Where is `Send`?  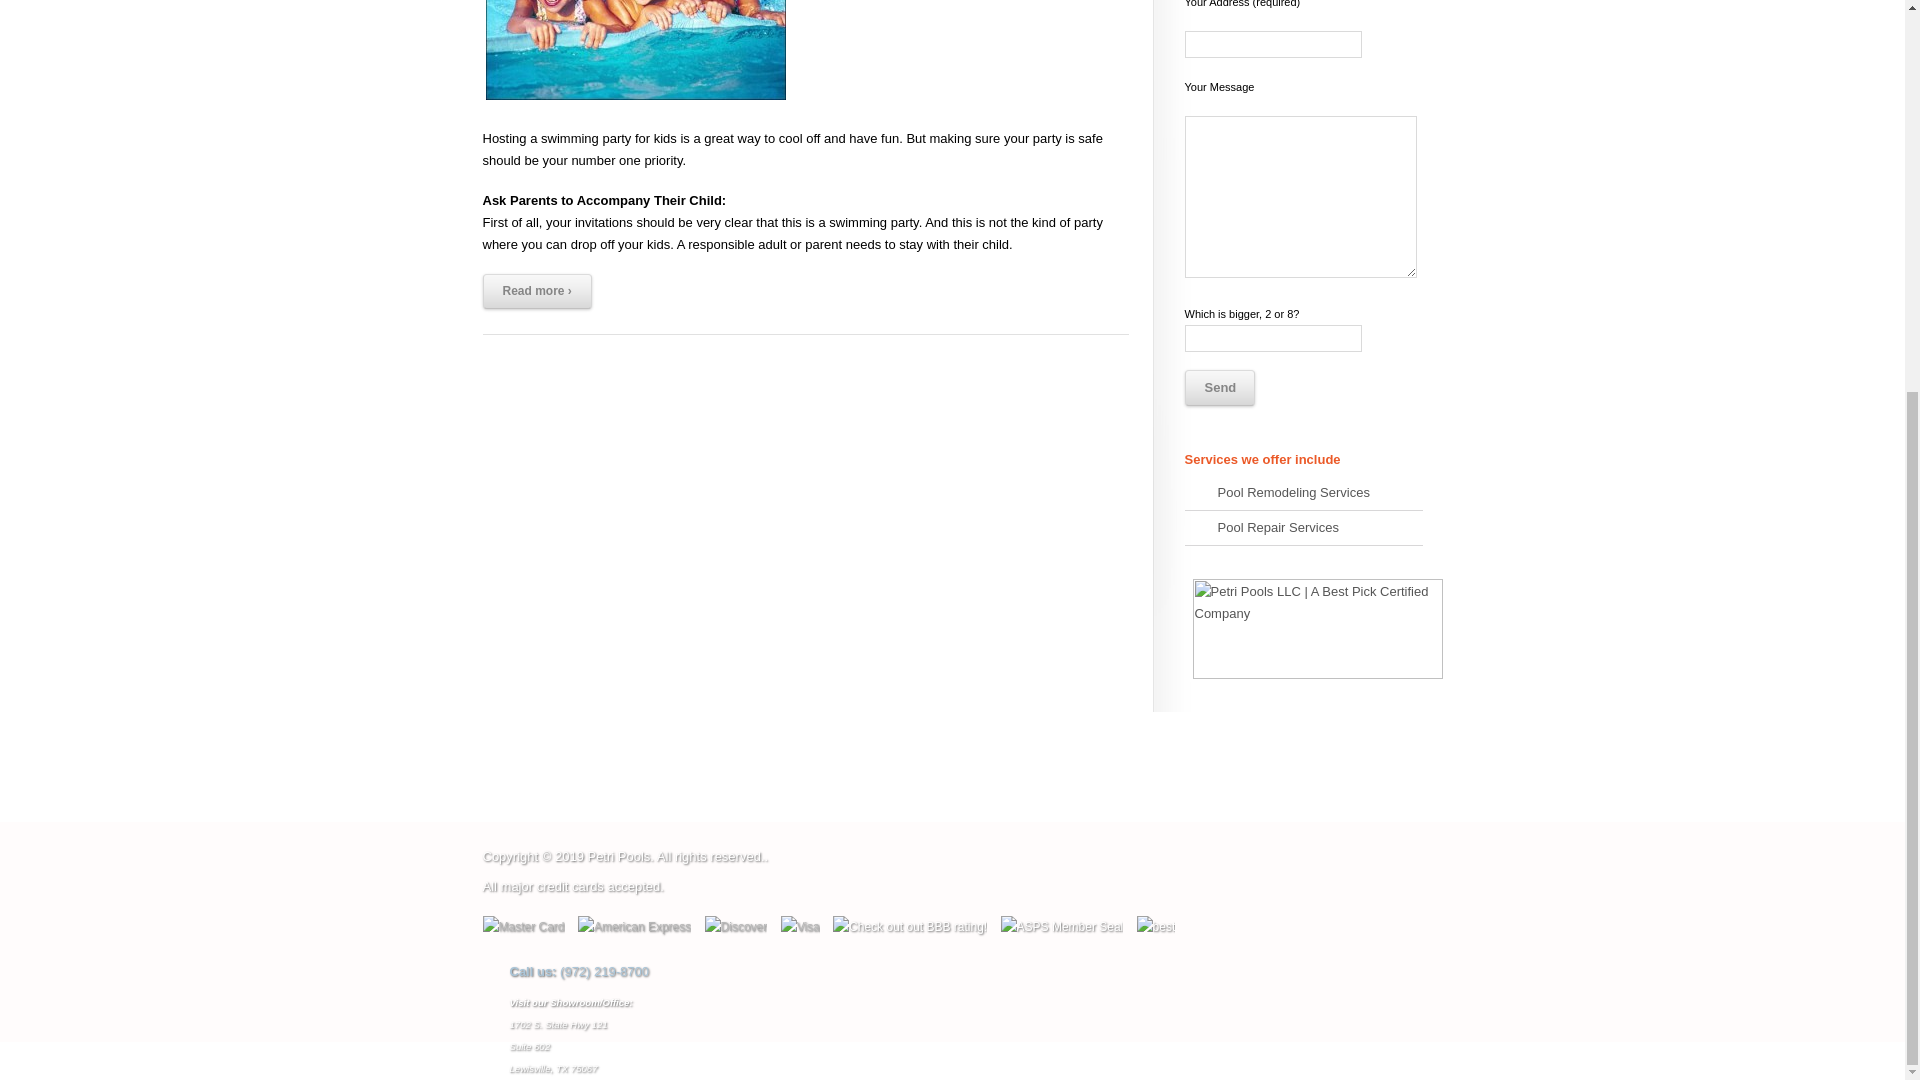
Send is located at coordinates (1218, 388).